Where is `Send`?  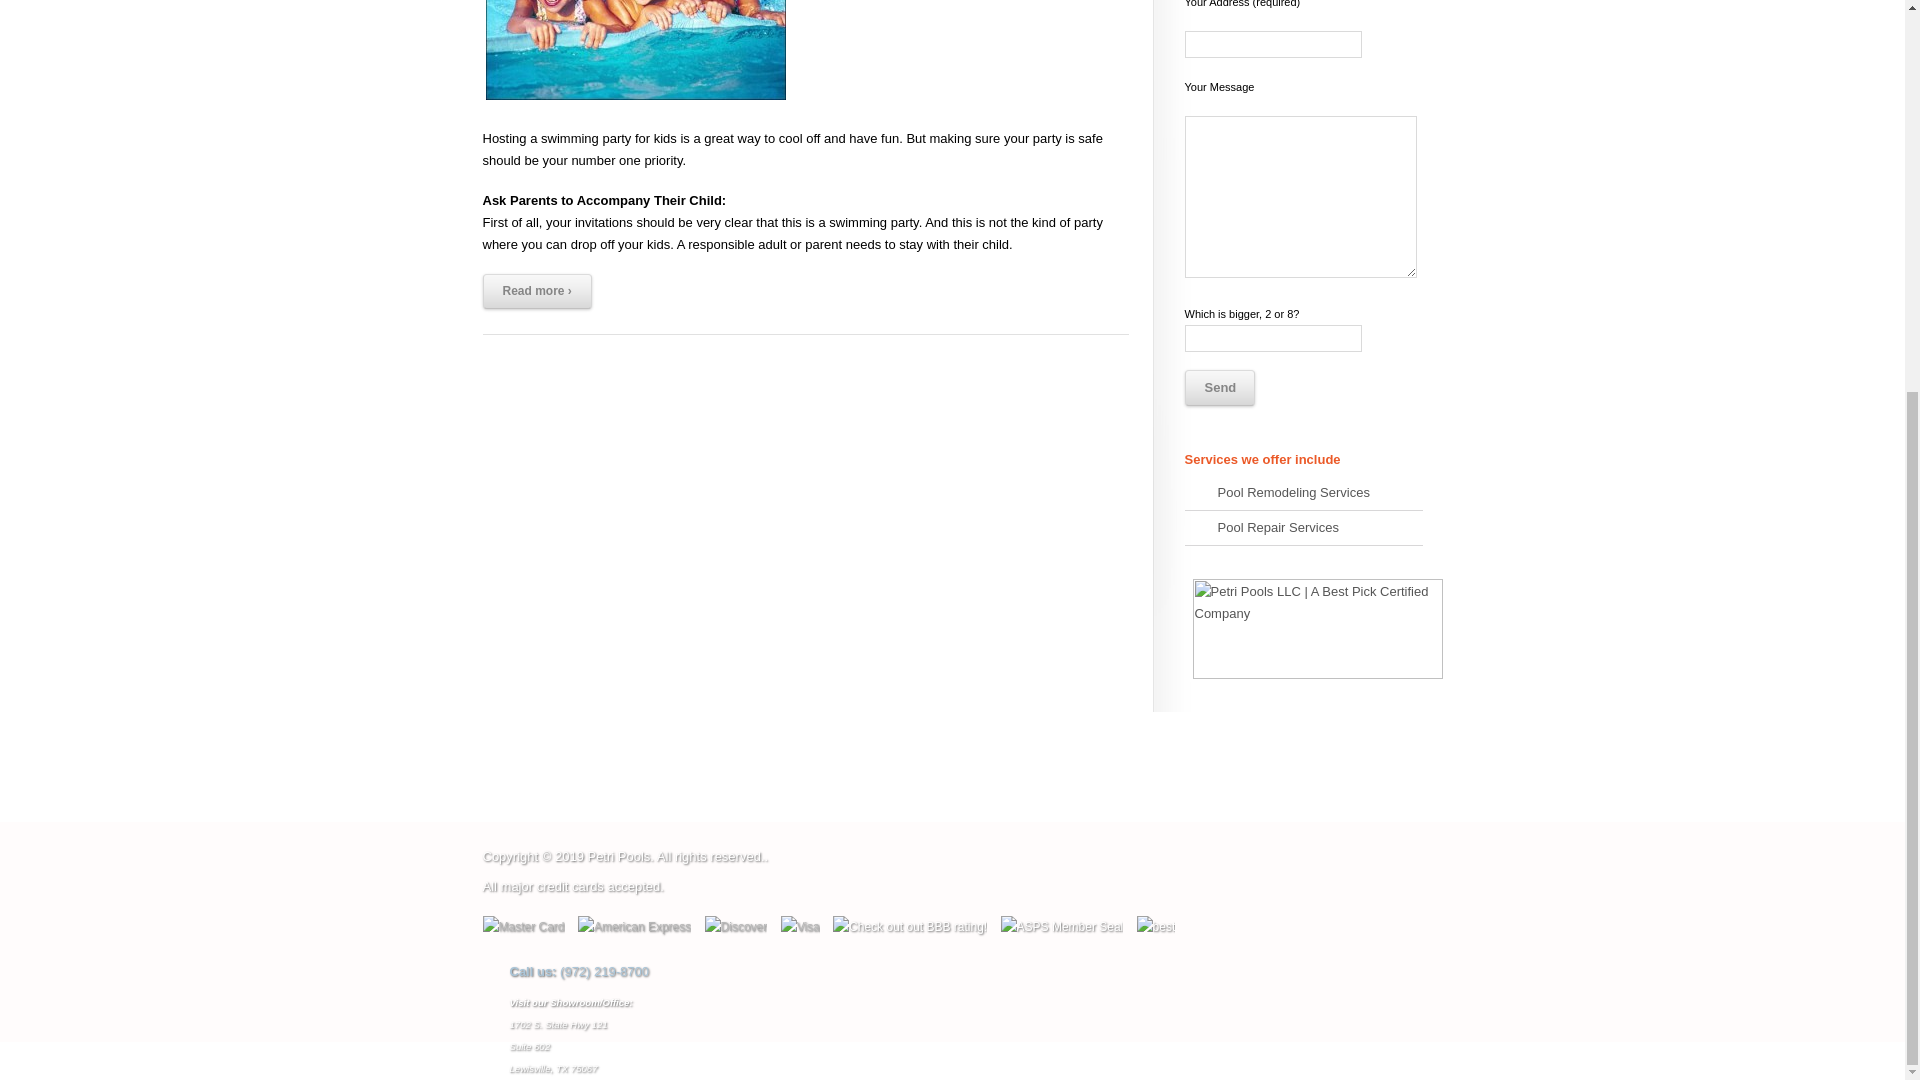
Send is located at coordinates (1218, 388).